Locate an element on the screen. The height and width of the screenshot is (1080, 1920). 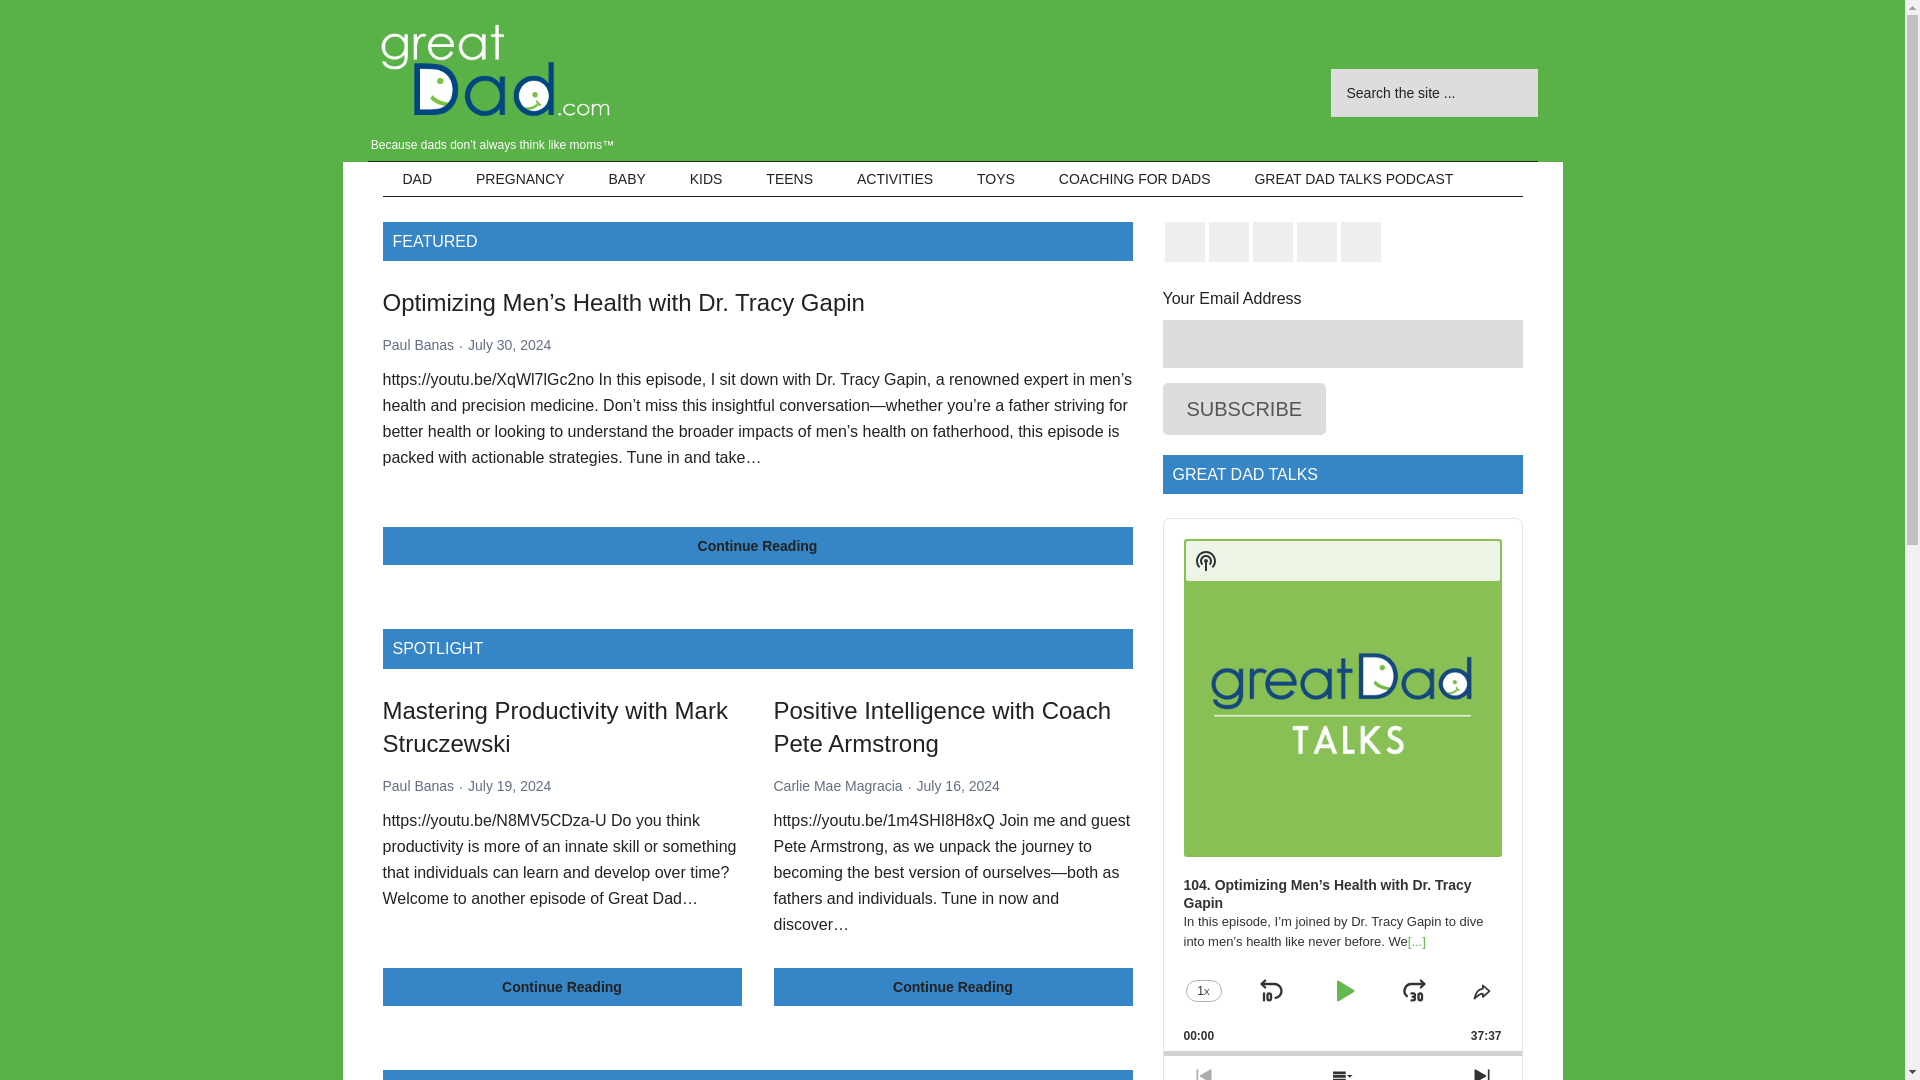
TEENS is located at coordinates (790, 178).